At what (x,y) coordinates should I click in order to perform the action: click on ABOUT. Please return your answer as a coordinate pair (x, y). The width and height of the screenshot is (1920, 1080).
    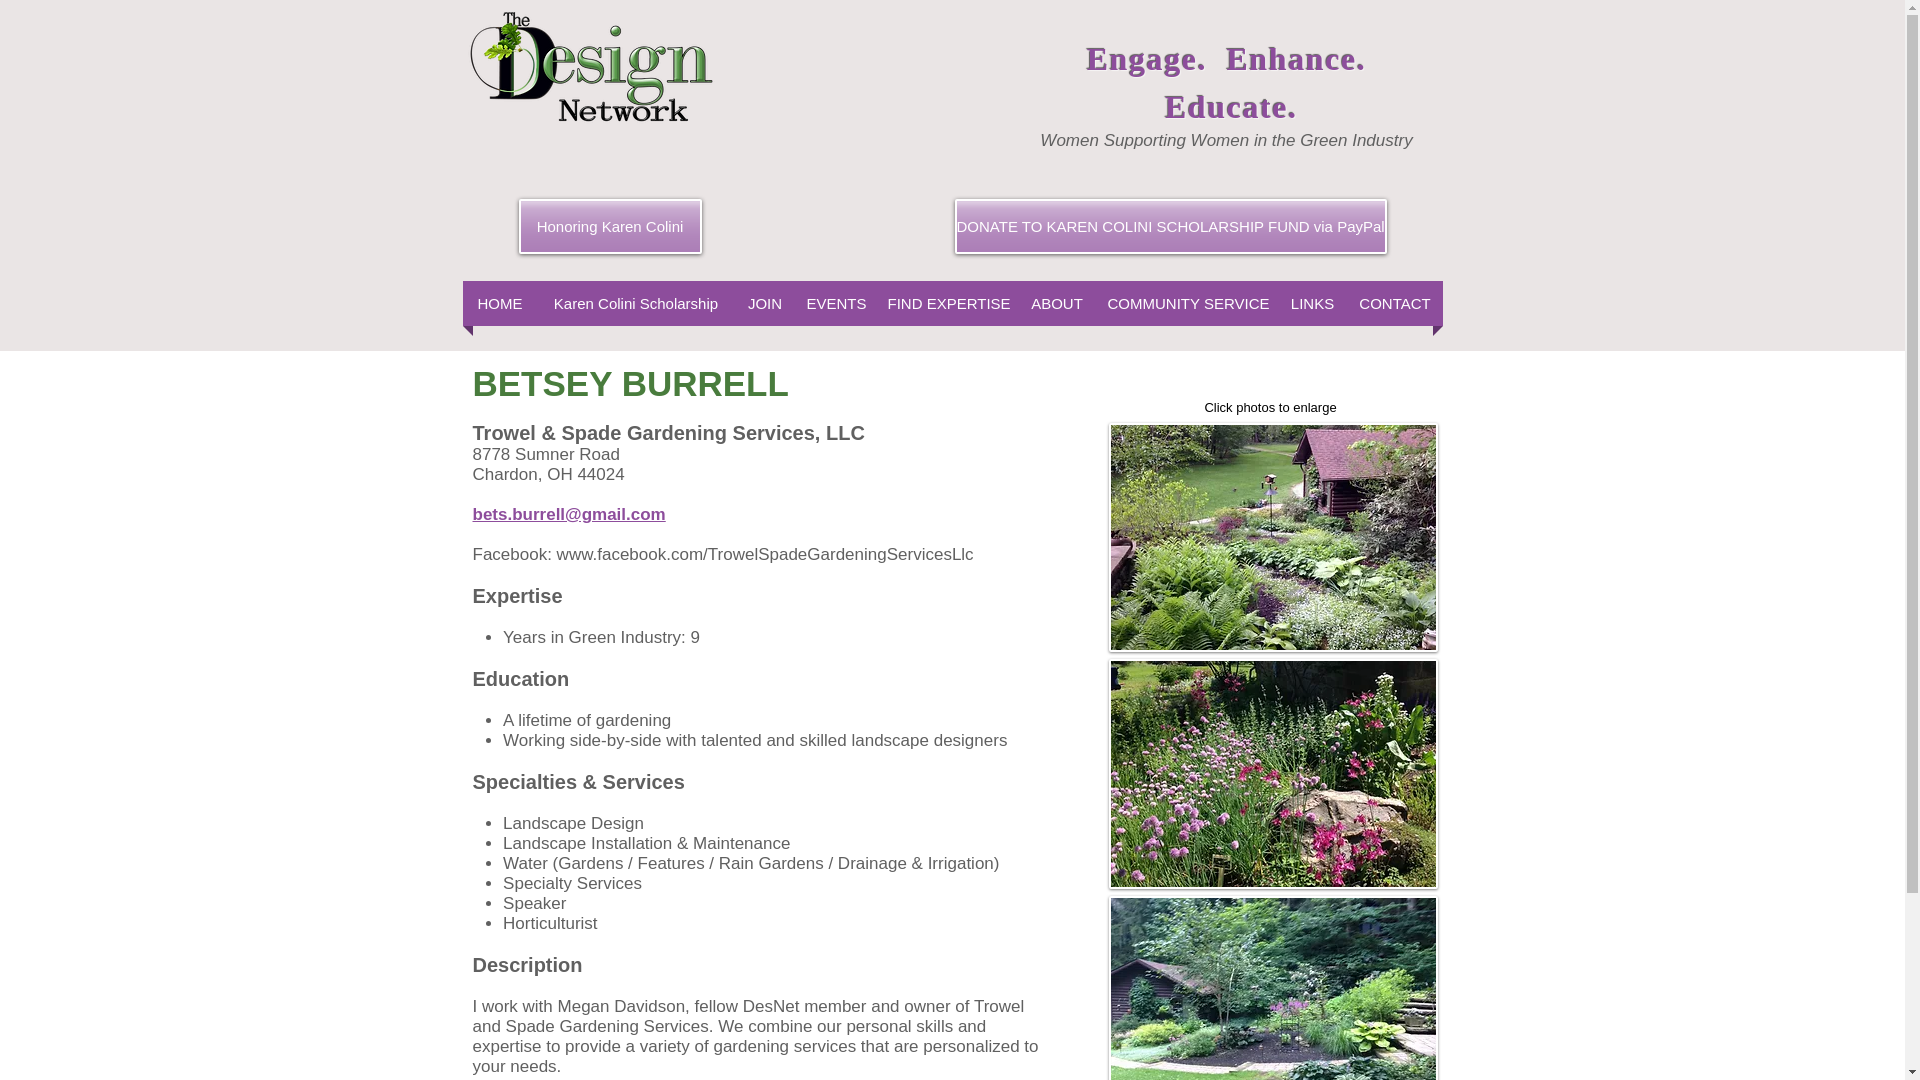
    Looking at the image, I should click on (1056, 303).